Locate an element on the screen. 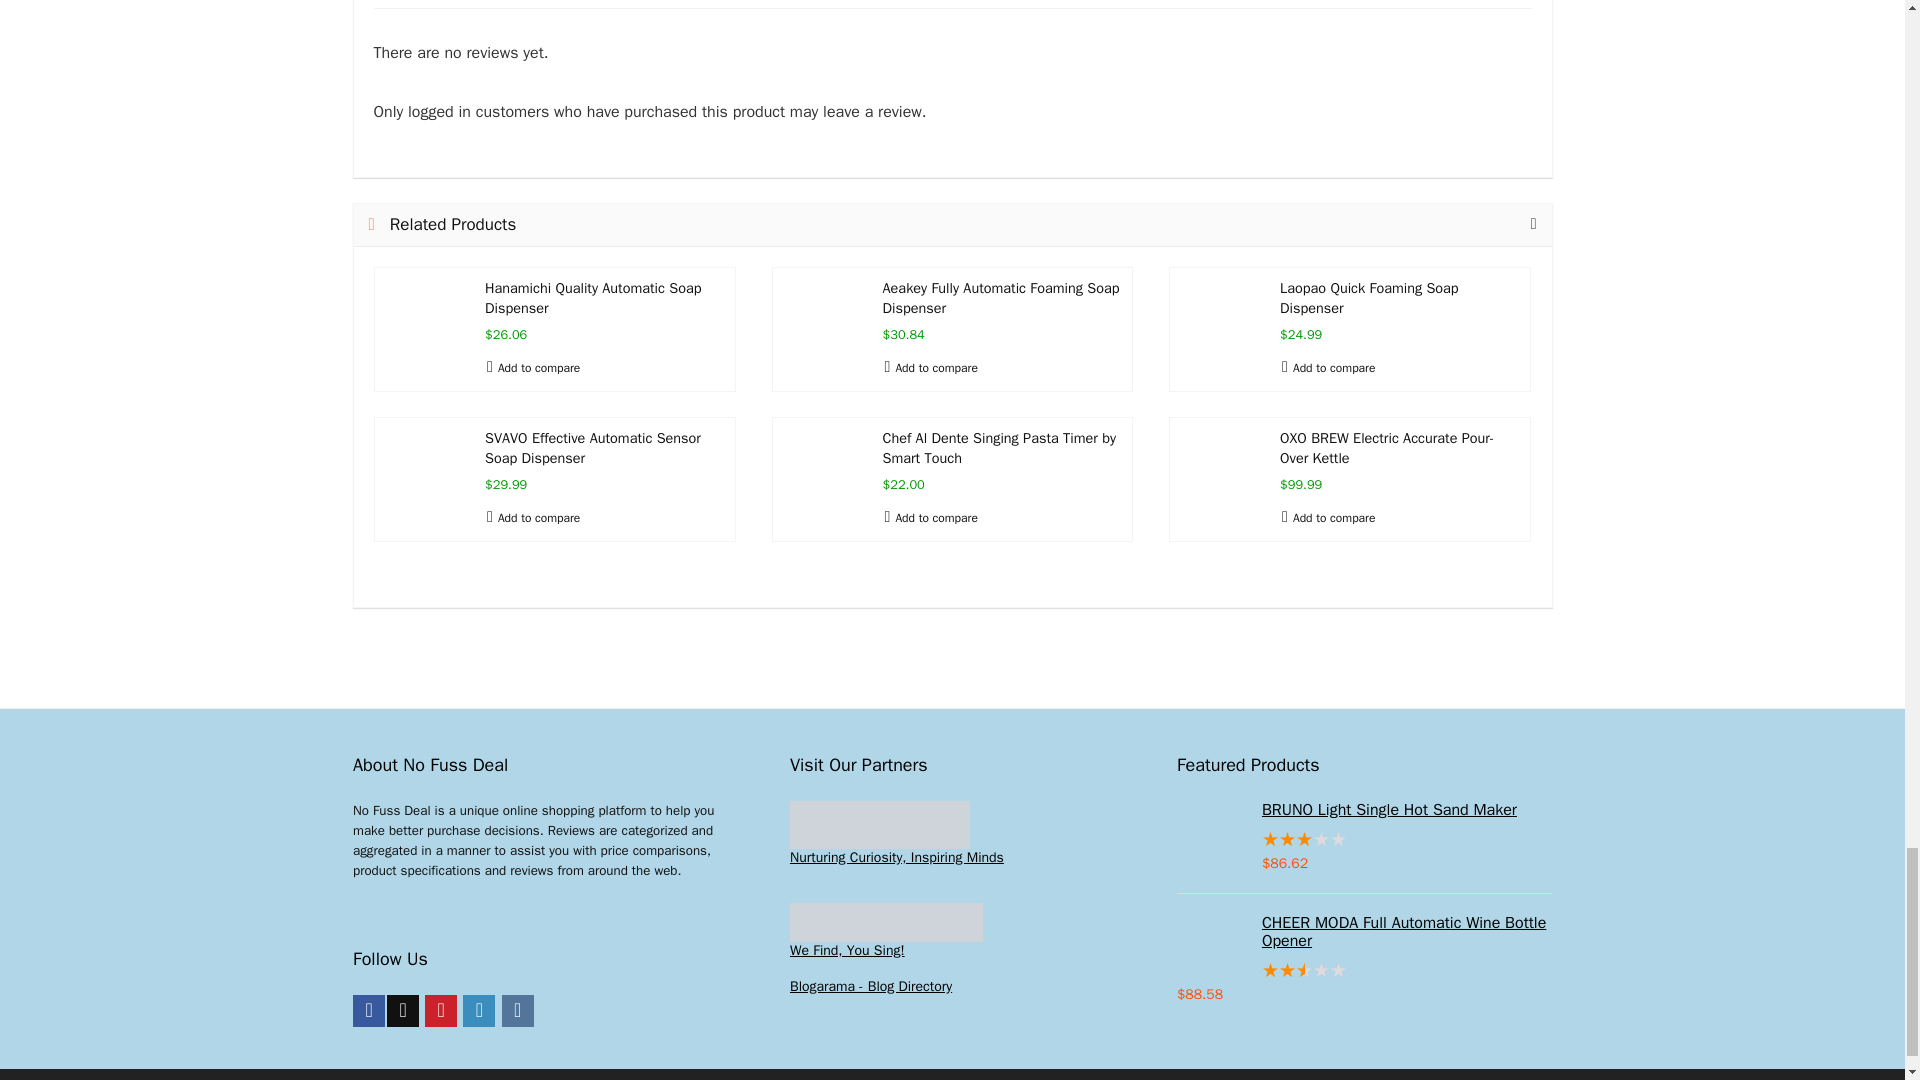  Rated 3.08 out of 5 is located at coordinates (1364, 840).